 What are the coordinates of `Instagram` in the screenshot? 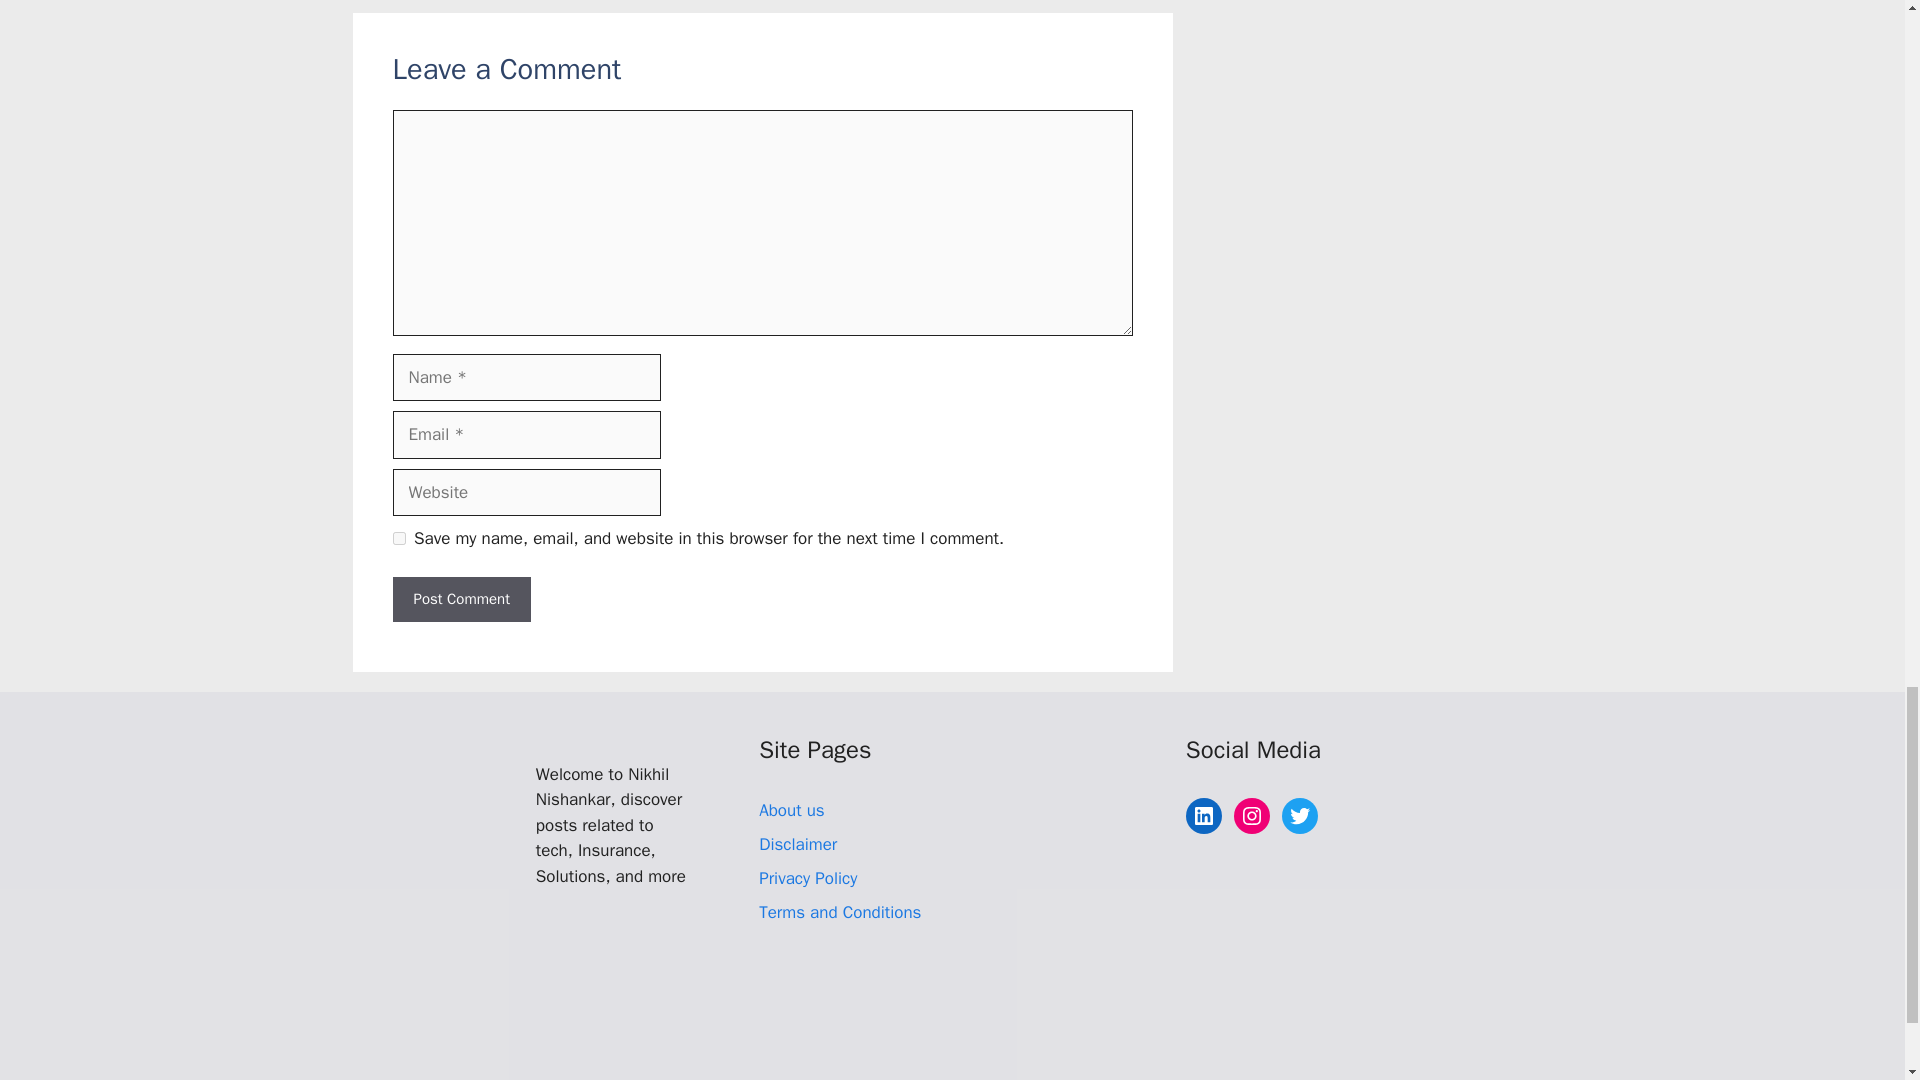 It's located at (1252, 816).